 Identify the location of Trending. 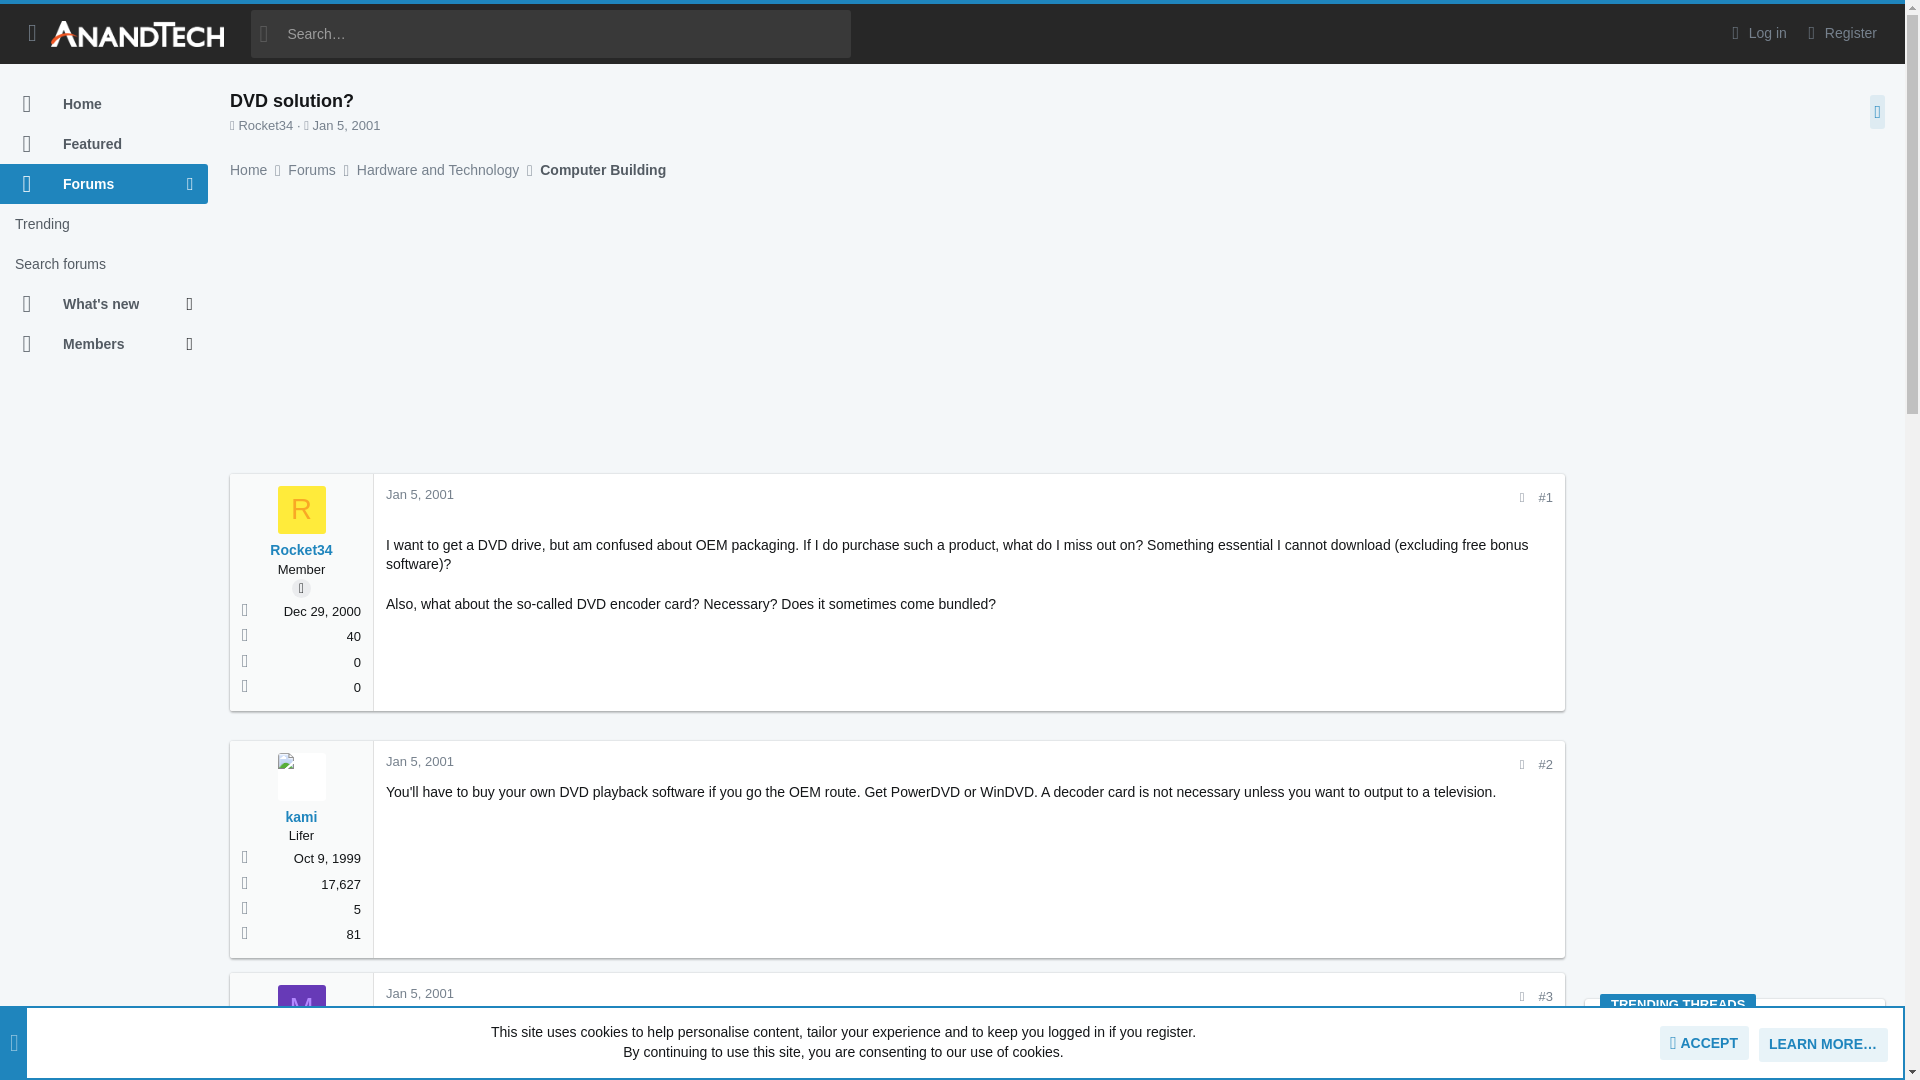
(104, 224).